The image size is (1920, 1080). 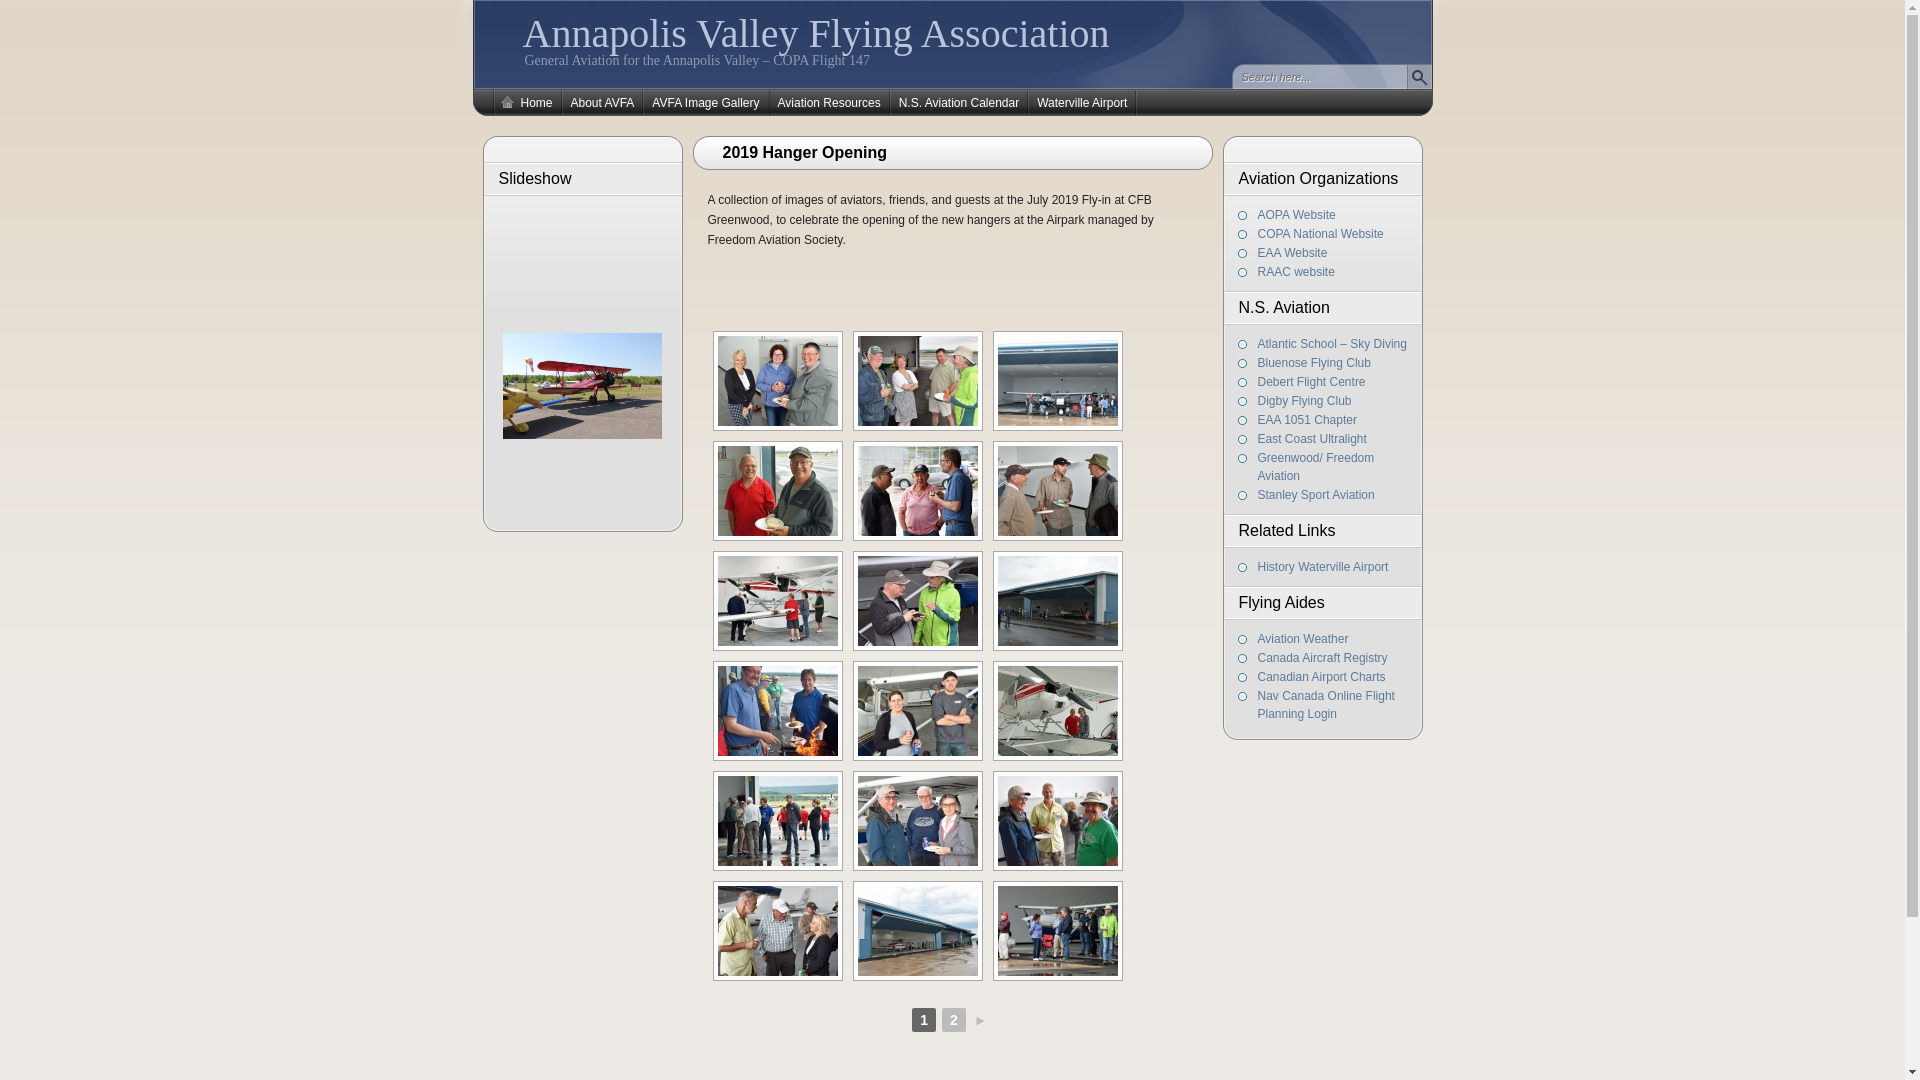 I want to click on Canadian Airport Charts, so click(x=1322, y=677).